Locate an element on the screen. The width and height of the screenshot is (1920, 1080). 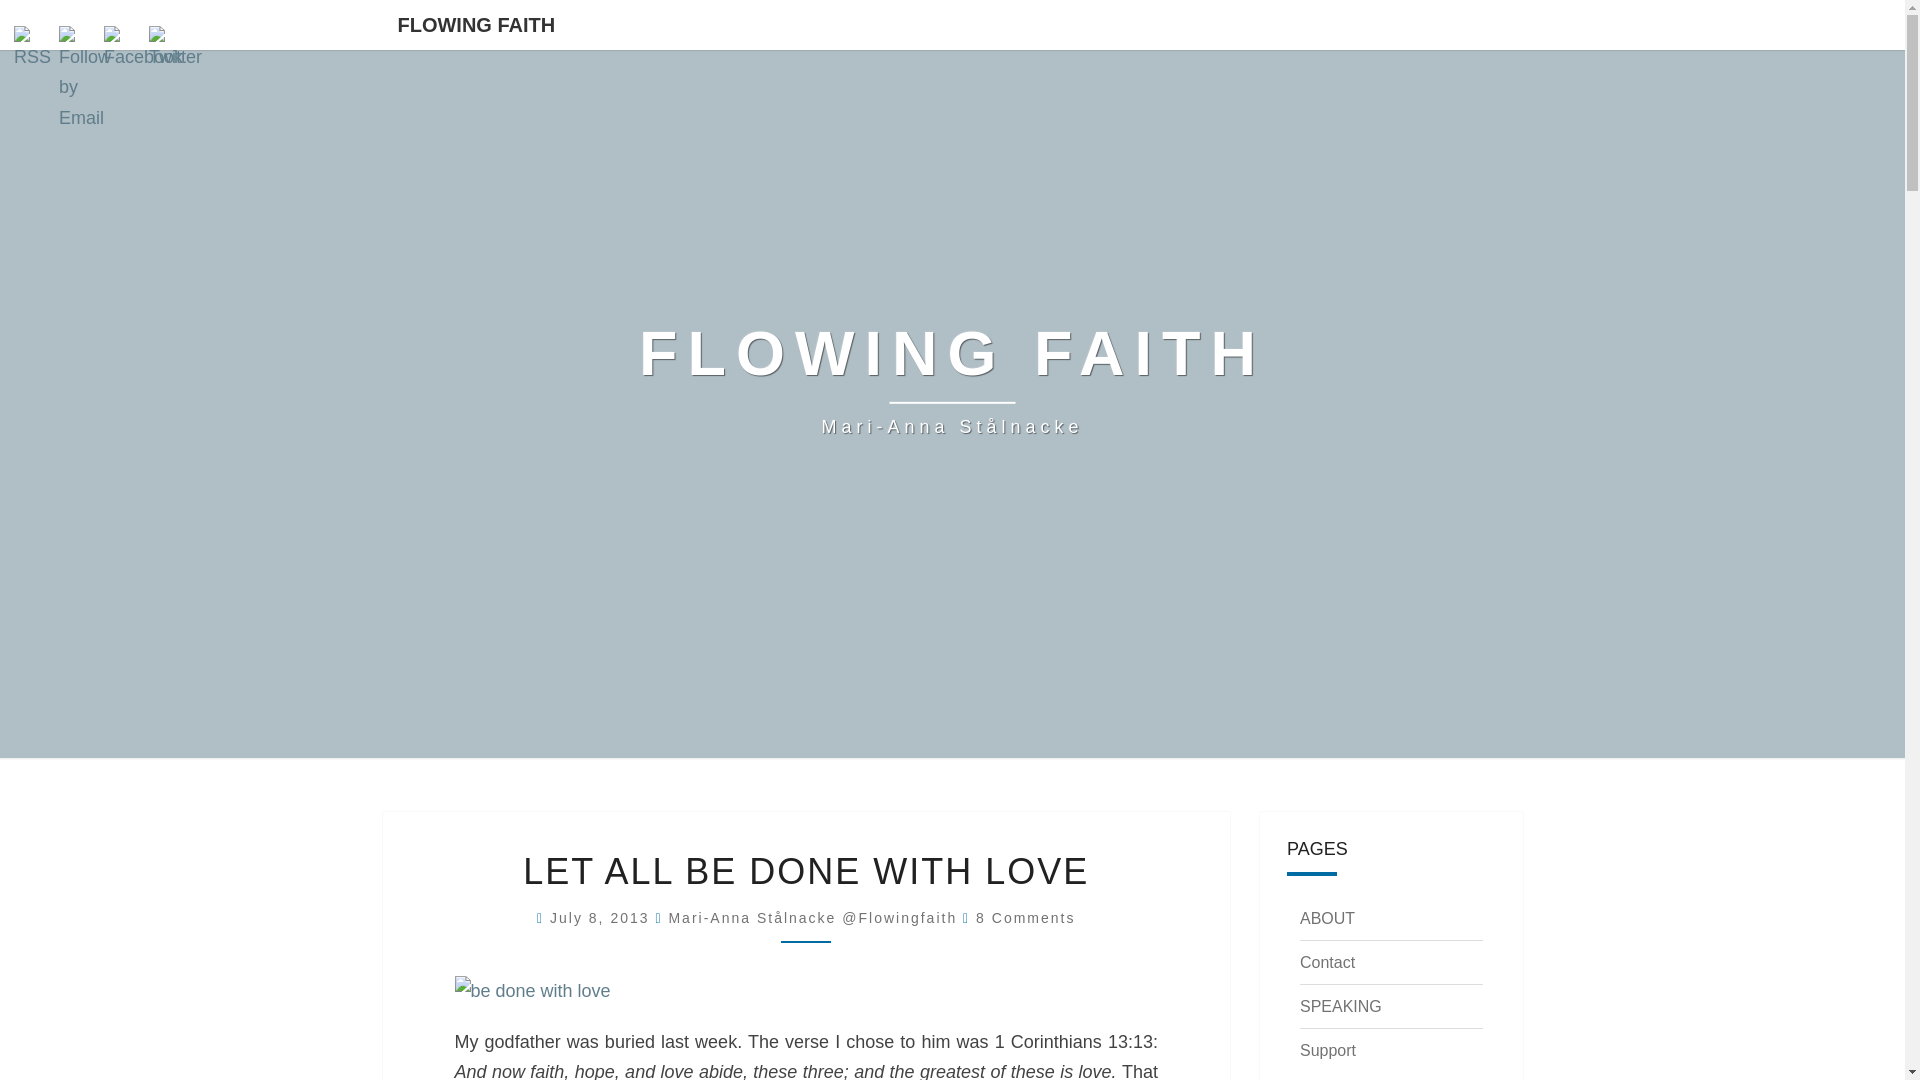
Facebook is located at coordinates (142, 49).